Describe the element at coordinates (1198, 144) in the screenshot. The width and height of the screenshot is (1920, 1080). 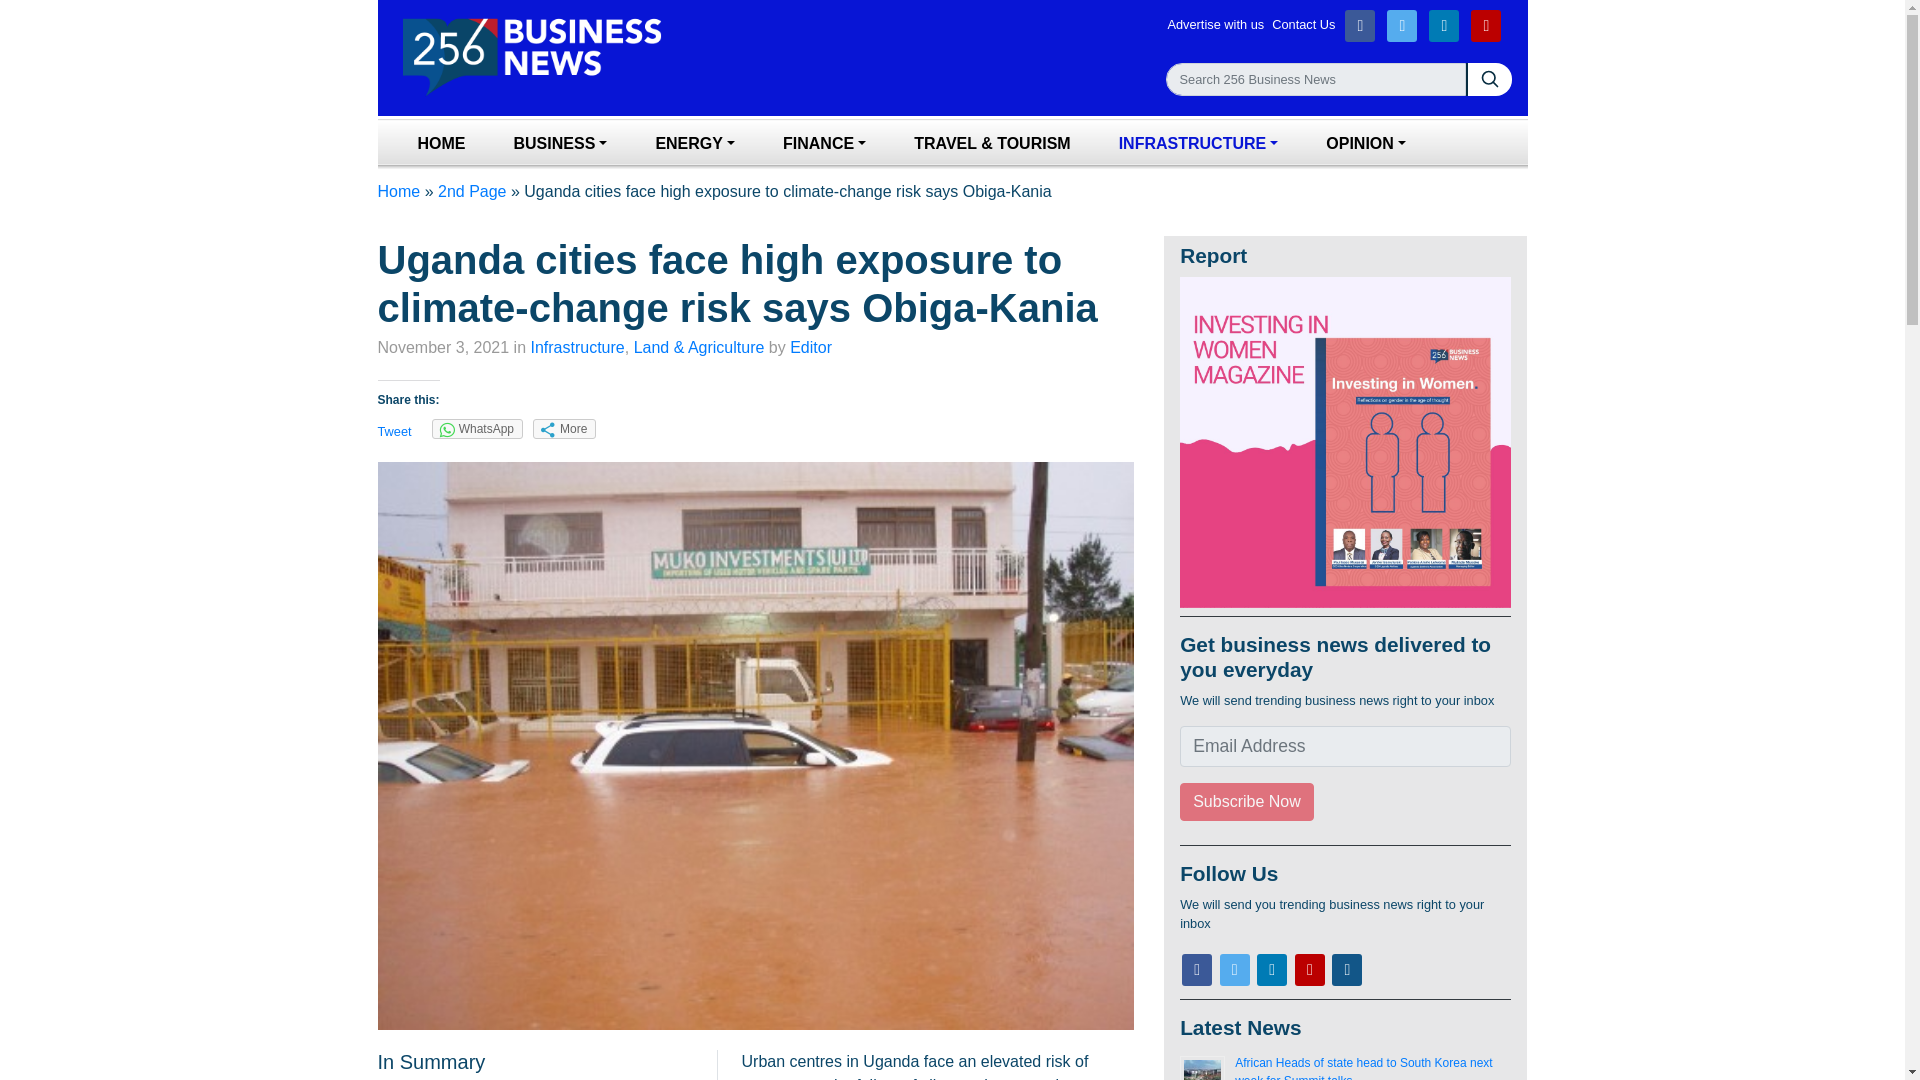
I see `INFRASTRUCTURE` at that location.